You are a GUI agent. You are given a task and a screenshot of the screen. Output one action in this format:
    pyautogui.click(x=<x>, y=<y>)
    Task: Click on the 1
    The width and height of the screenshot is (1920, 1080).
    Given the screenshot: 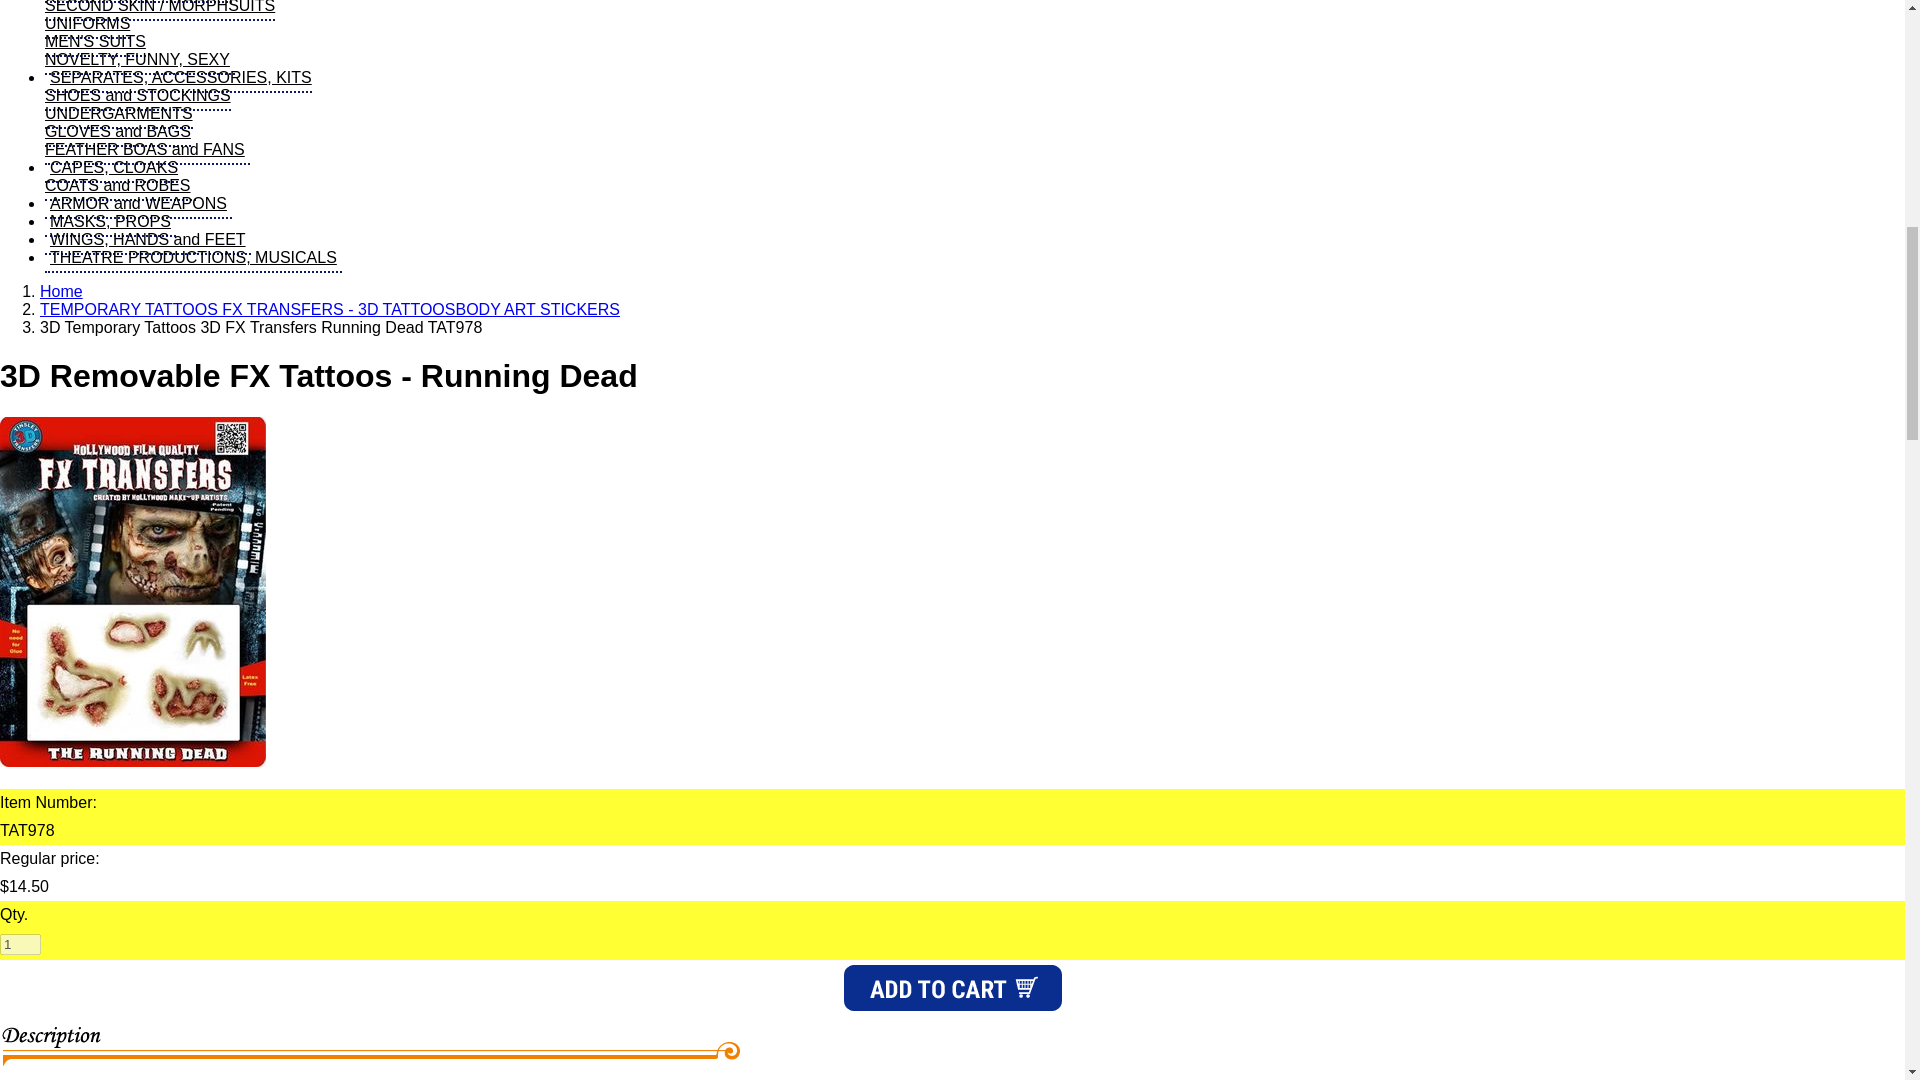 What is the action you would take?
    pyautogui.click(x=61, y=291)
    